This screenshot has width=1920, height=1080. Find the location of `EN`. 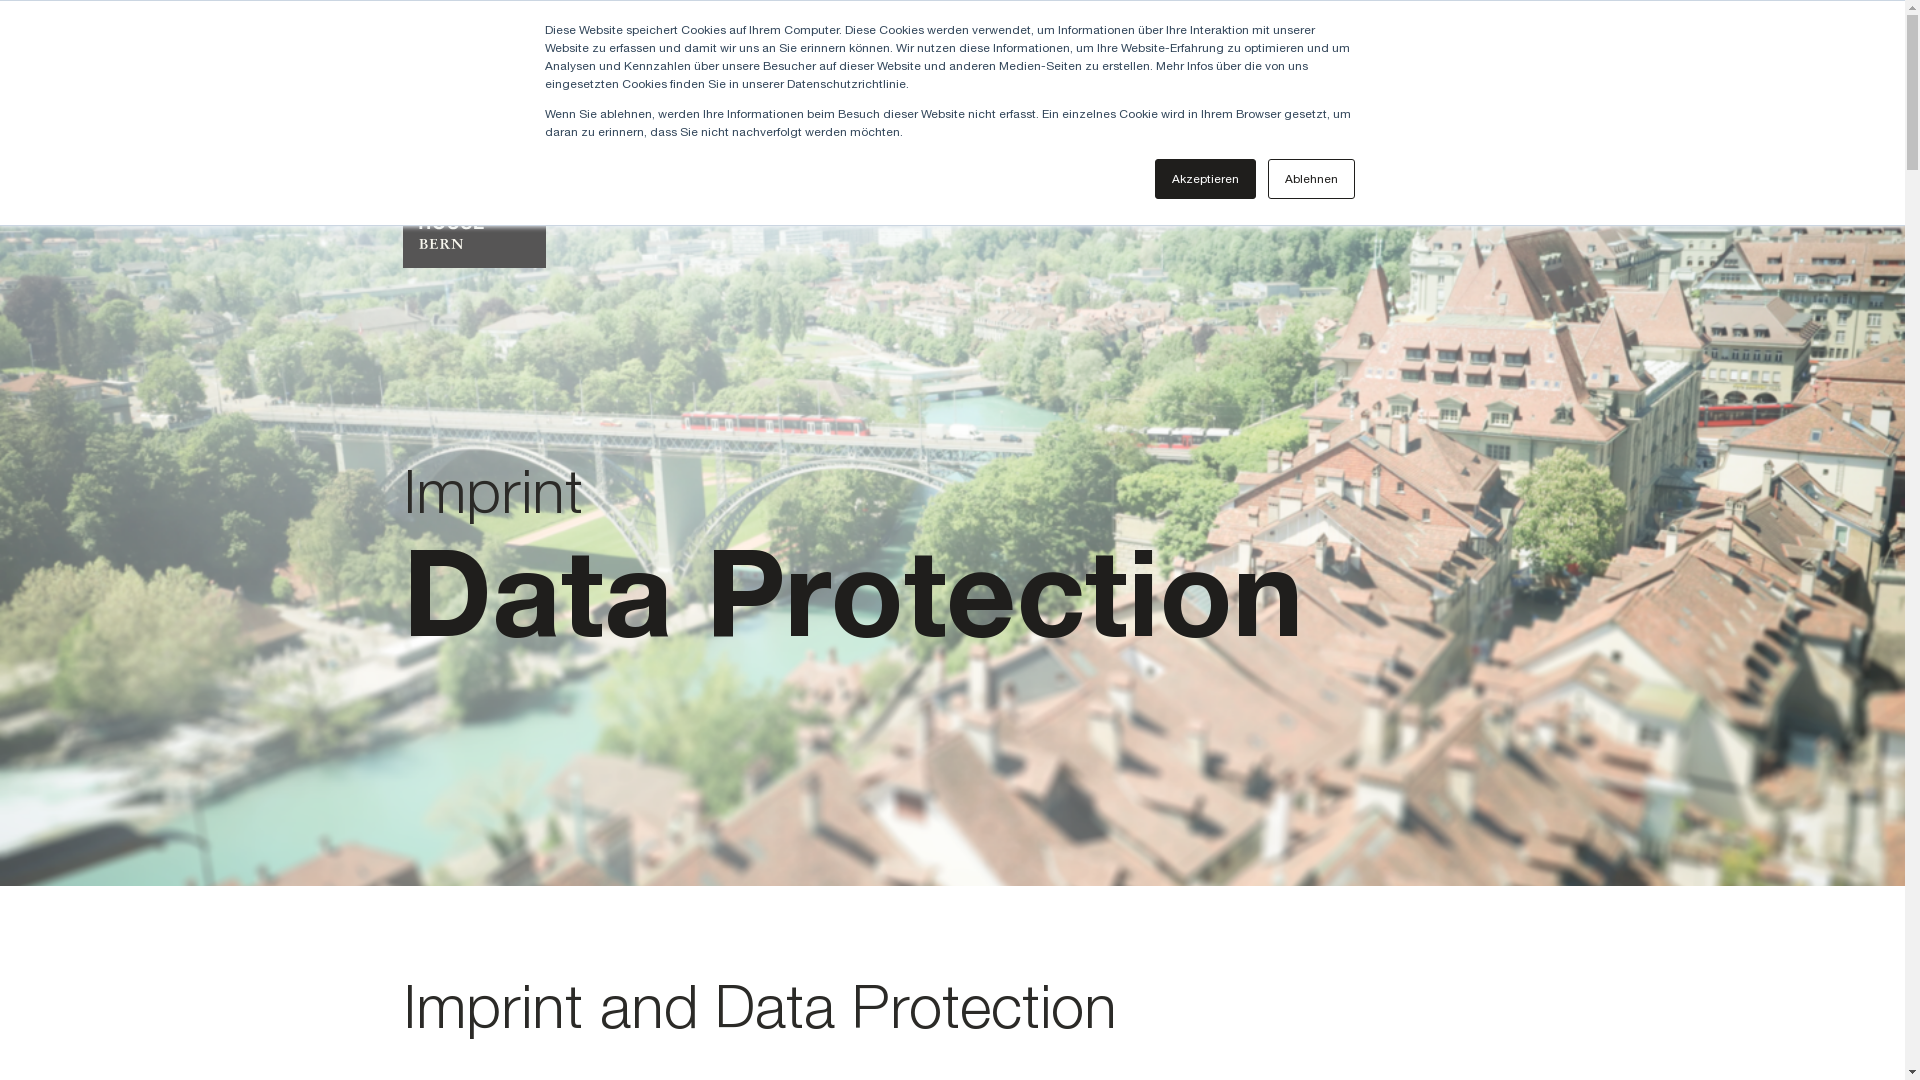

EN is located at coordinates (1494, 49).